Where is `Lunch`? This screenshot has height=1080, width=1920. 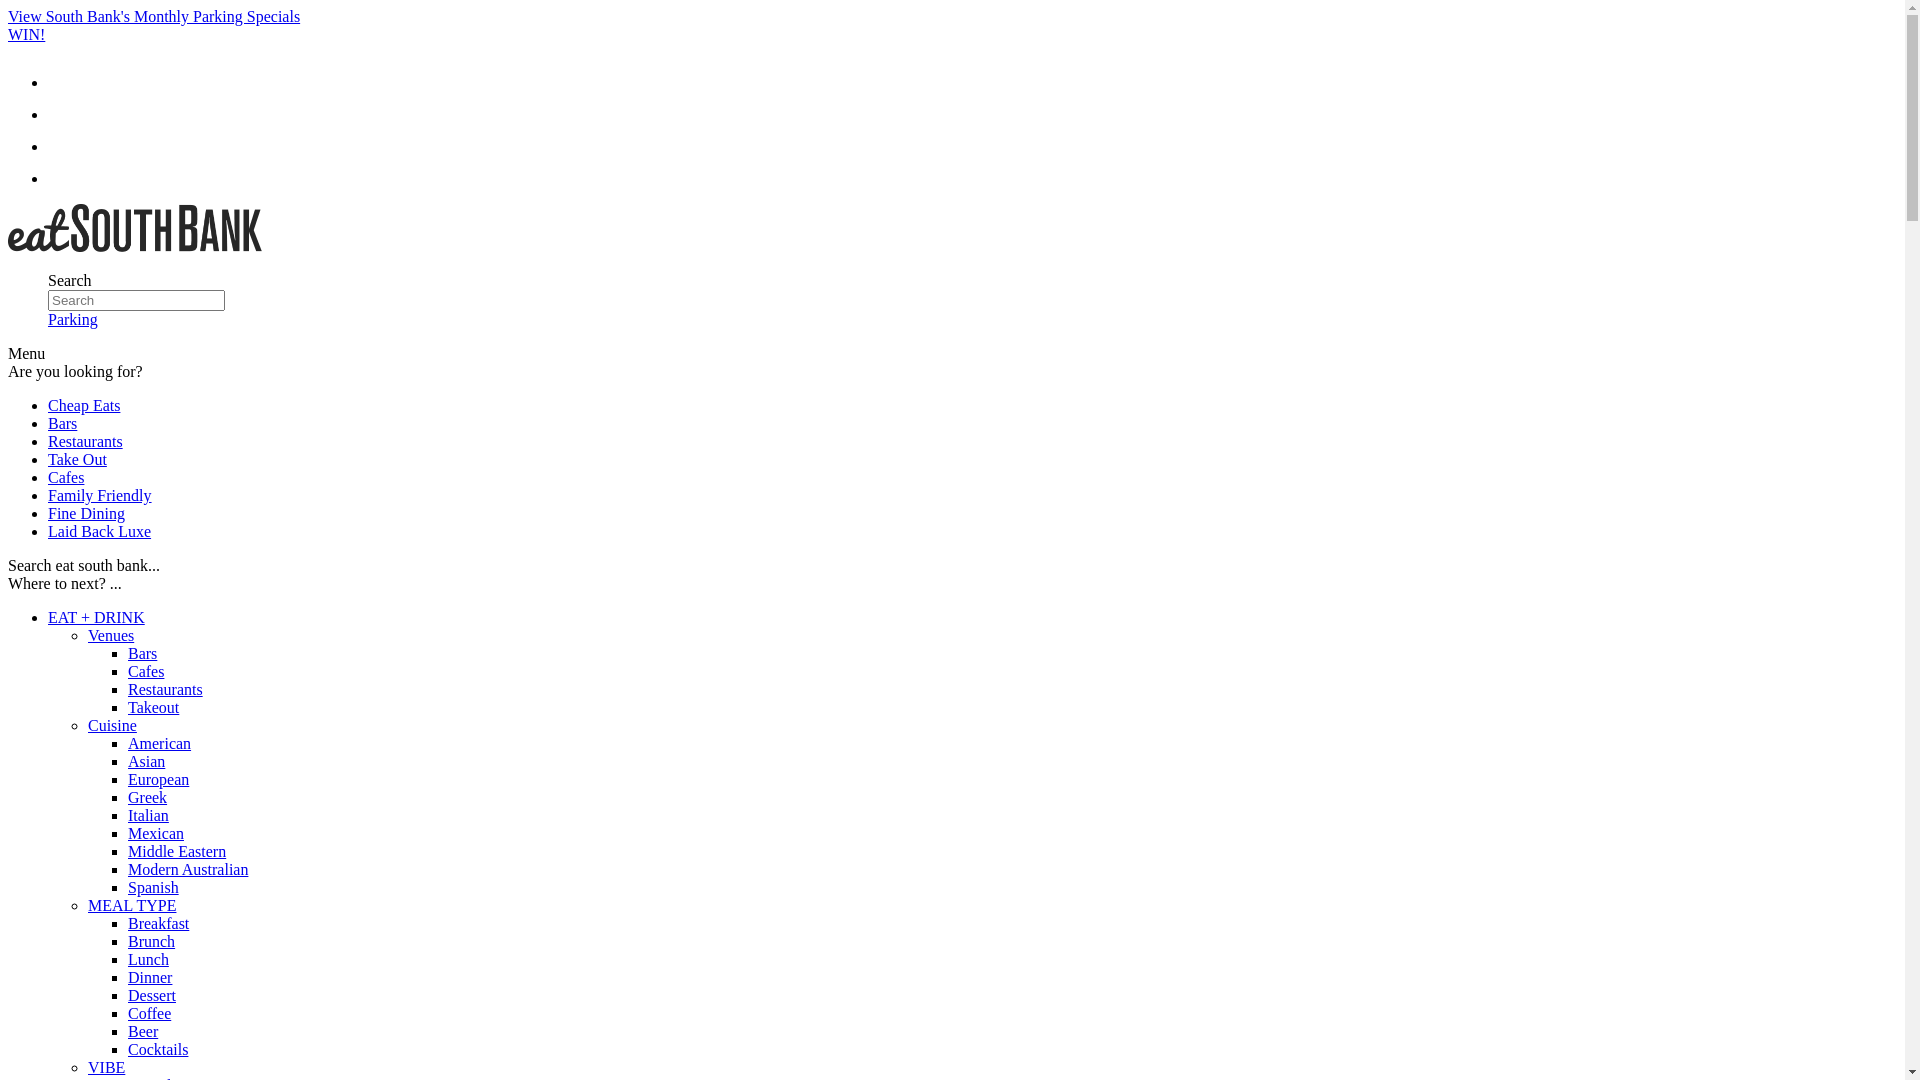
Lunch is located at coordinates (148, 960).